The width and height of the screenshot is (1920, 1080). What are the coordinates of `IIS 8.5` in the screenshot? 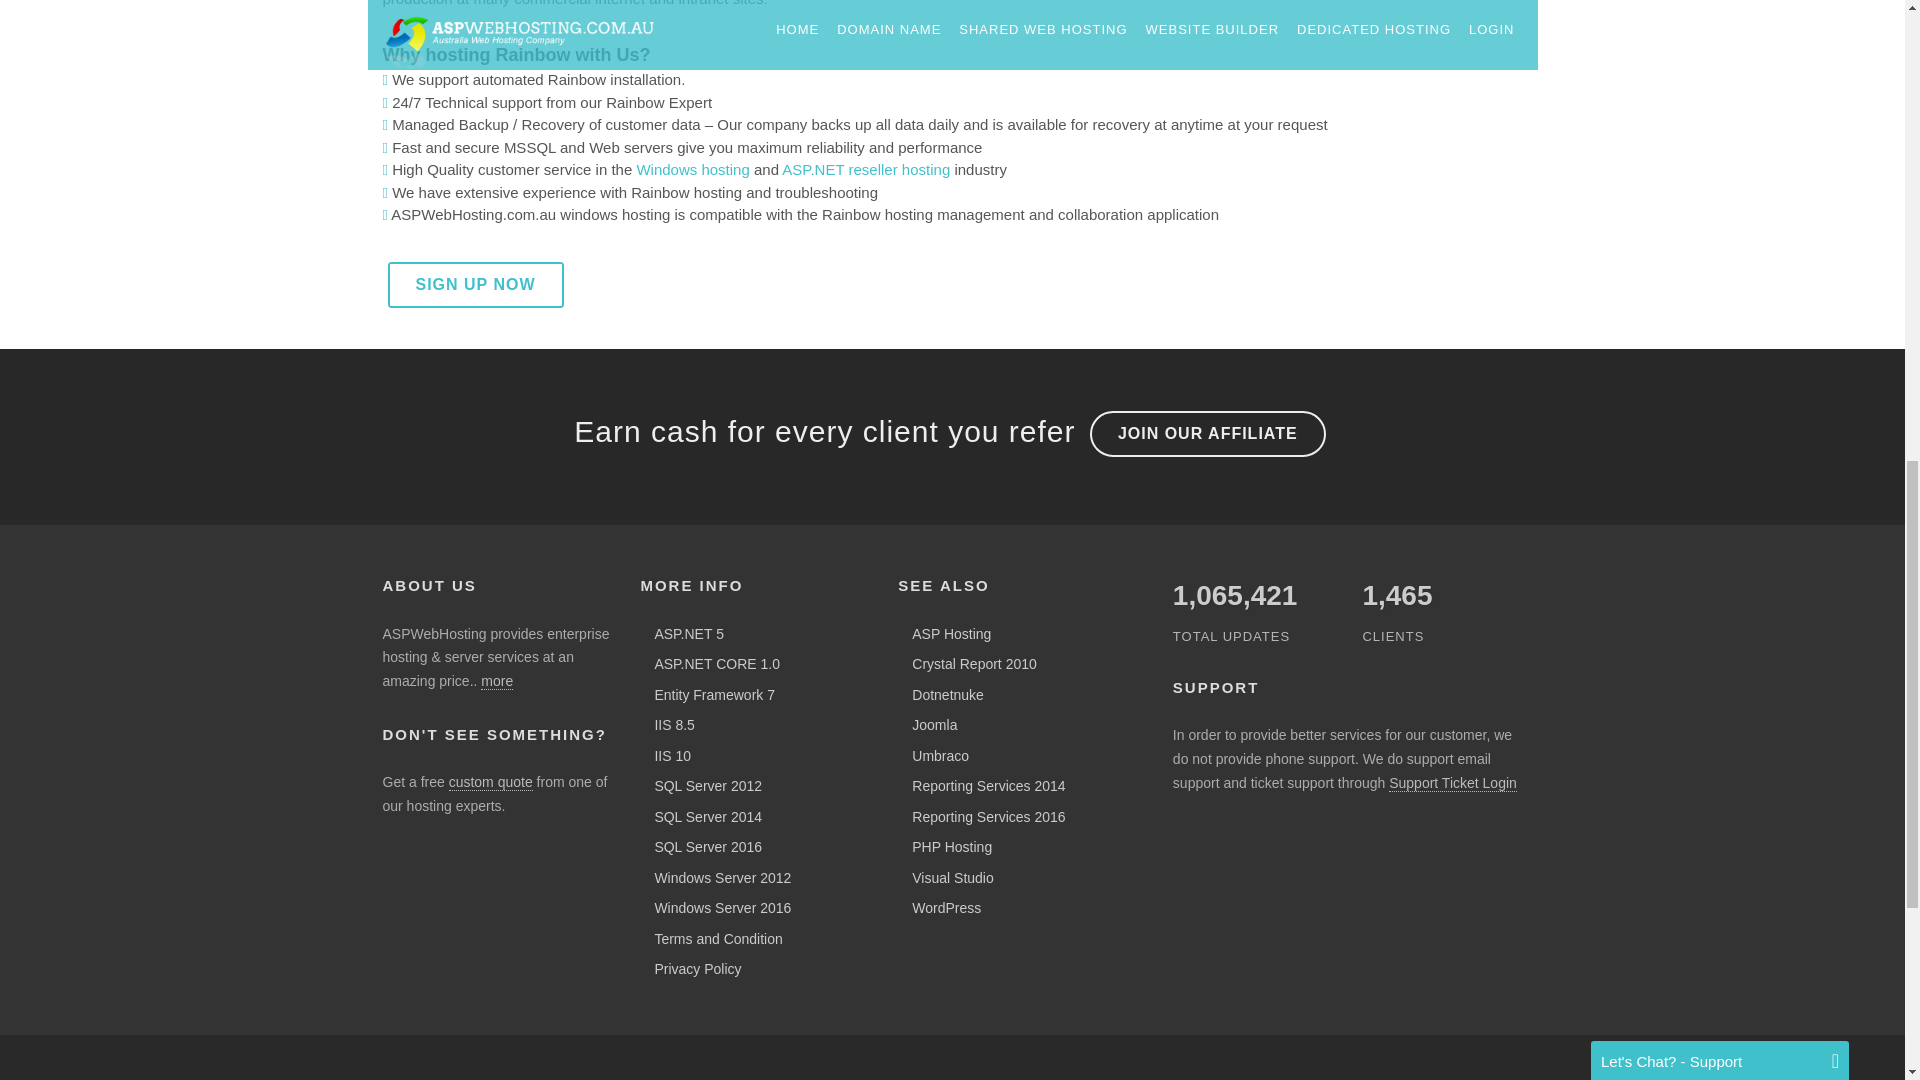 It's located at (668, 725).